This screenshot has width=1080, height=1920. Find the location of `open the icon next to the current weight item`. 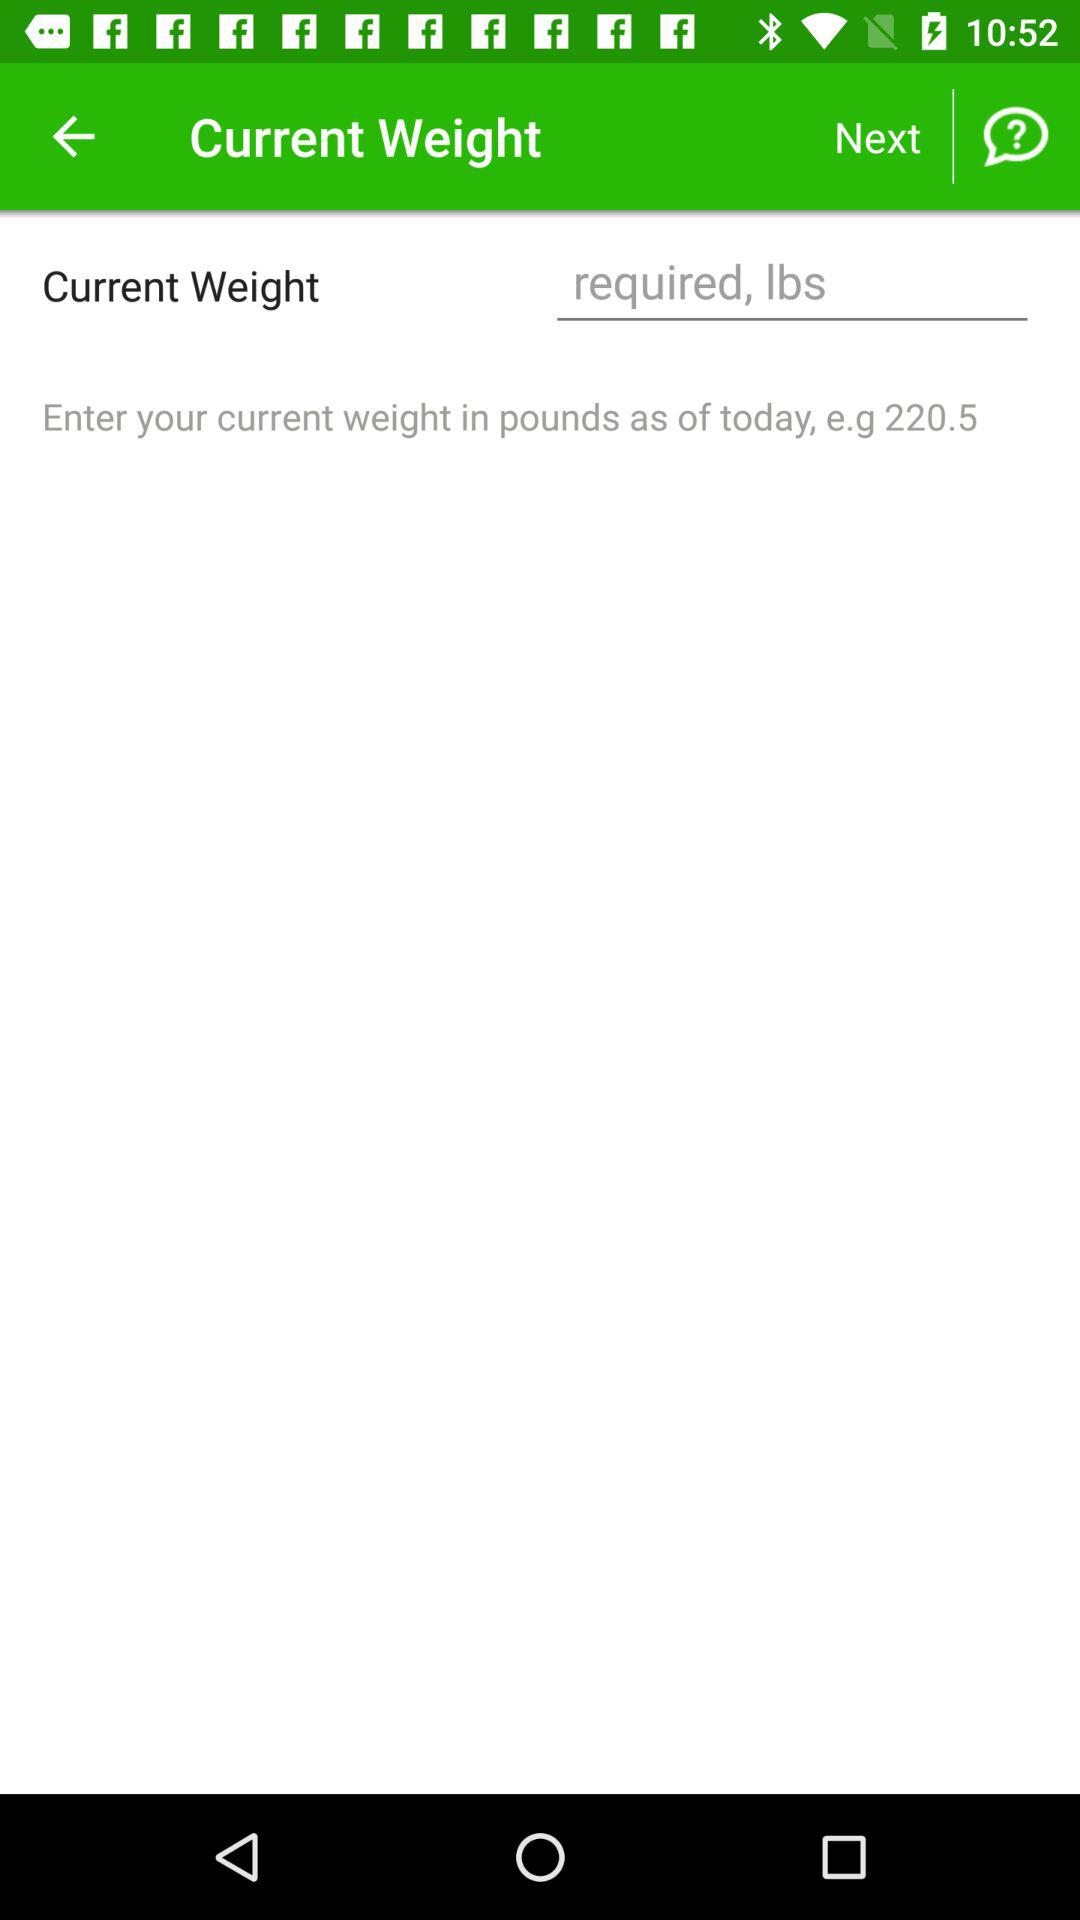

open the icon next to the current weight item is located at coordinates (73, 136).